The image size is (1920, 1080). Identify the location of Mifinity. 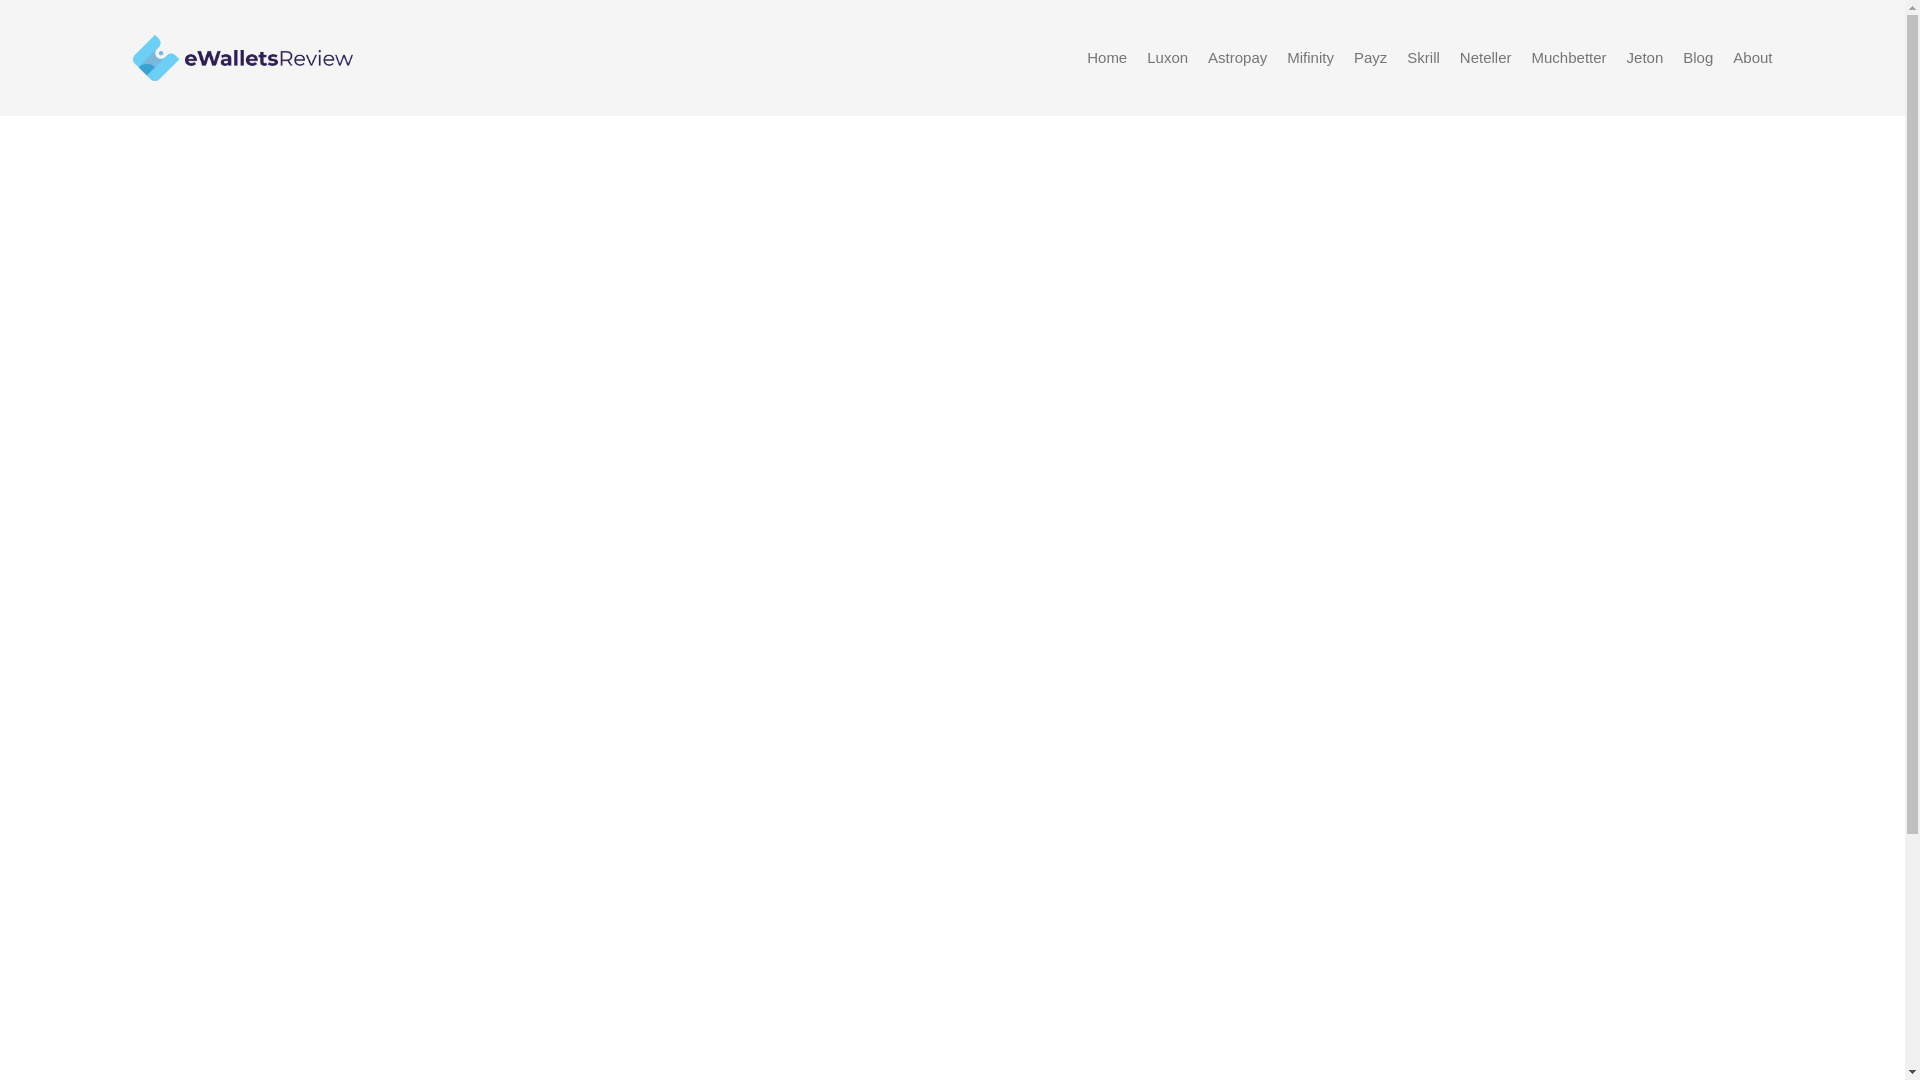
(1310, 57).